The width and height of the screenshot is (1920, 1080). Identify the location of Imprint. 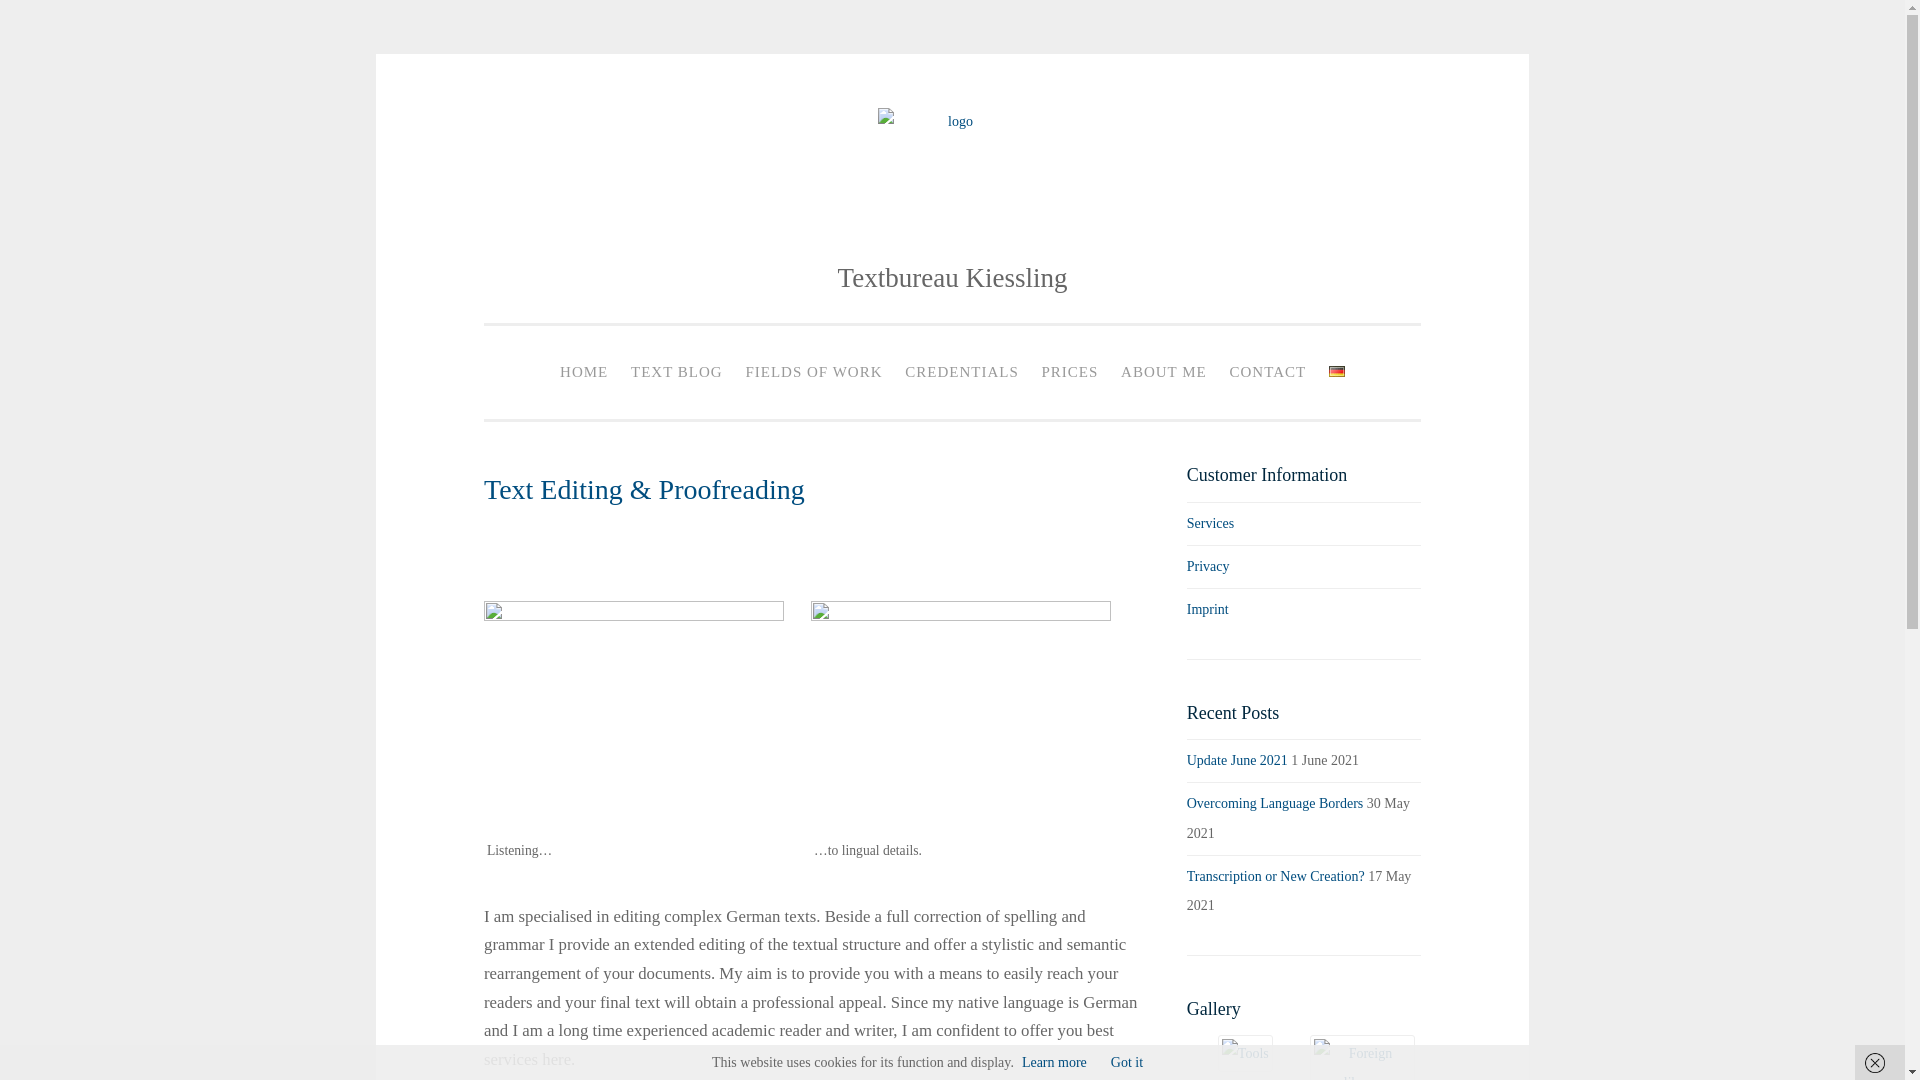
(1207, 608).